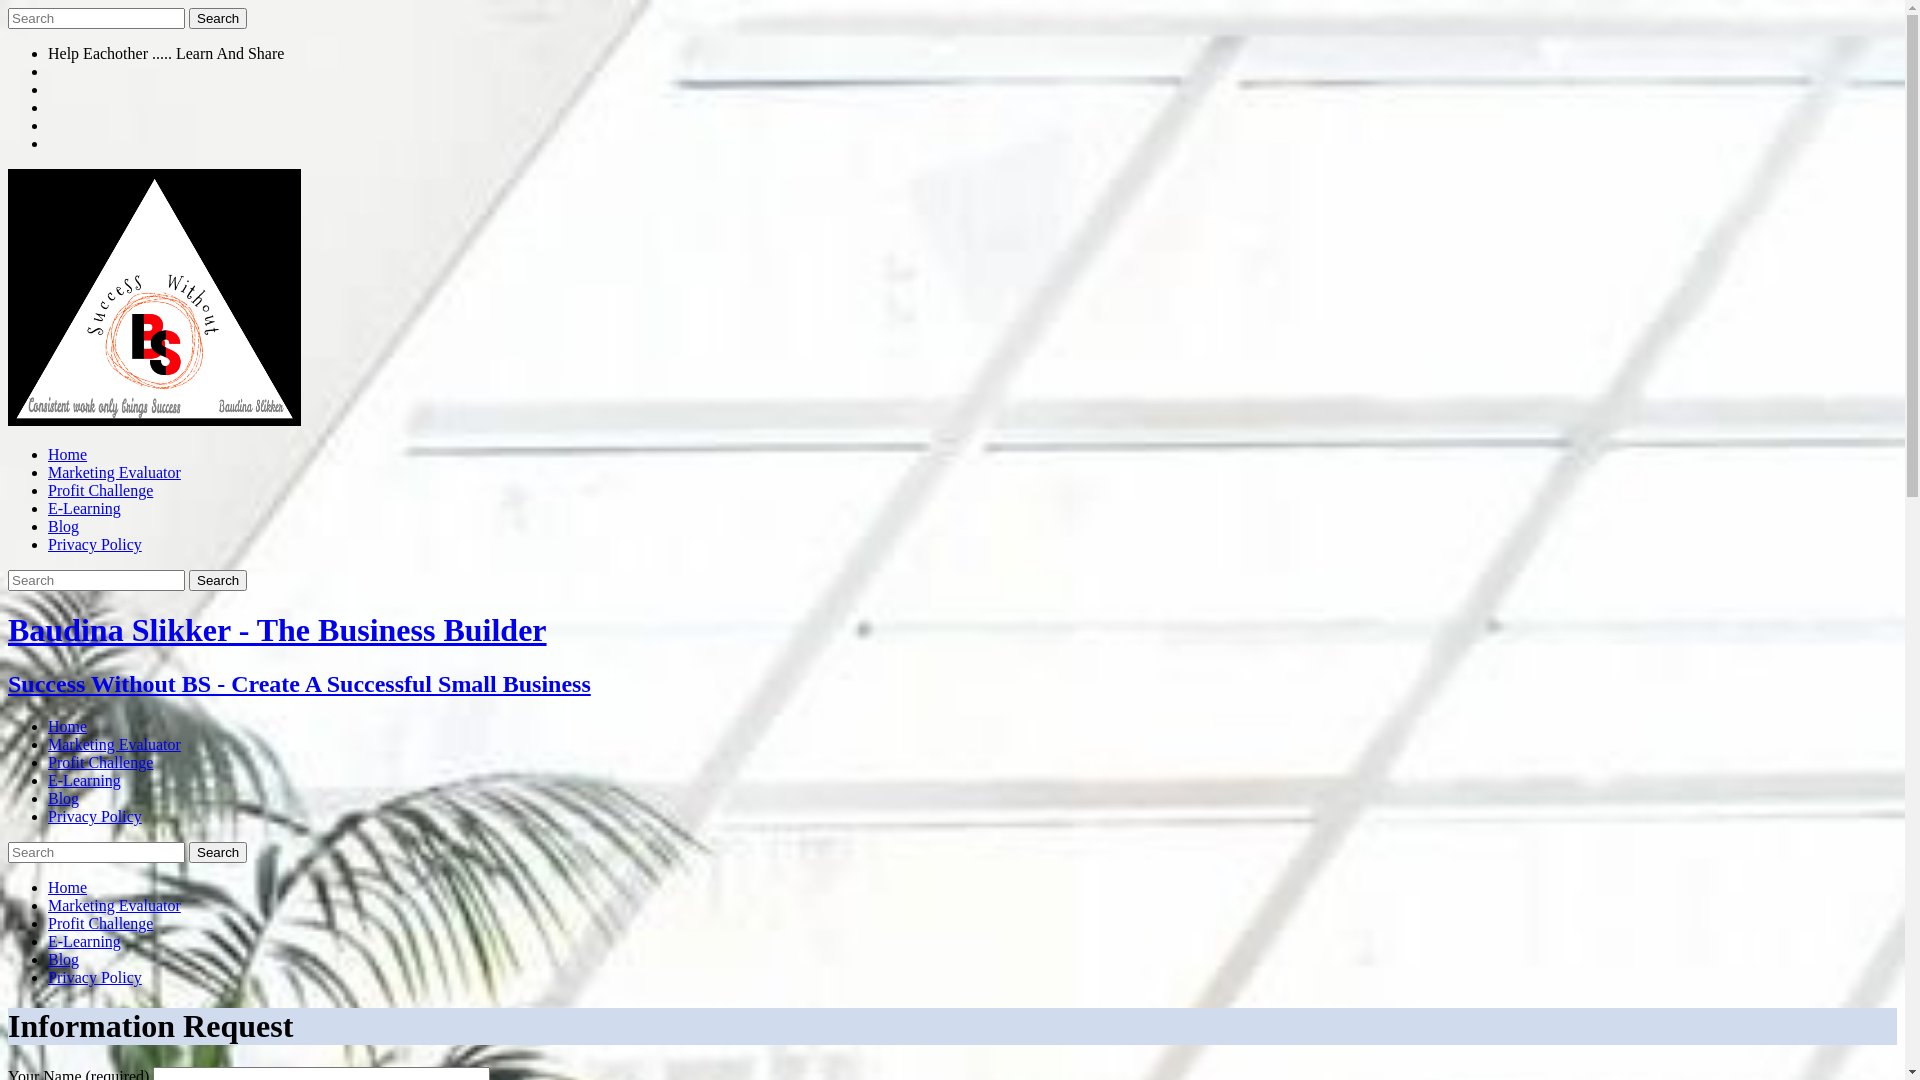  Describe the element at coordinates (64, 960) in the screenshot. I see `Blog` at that location.